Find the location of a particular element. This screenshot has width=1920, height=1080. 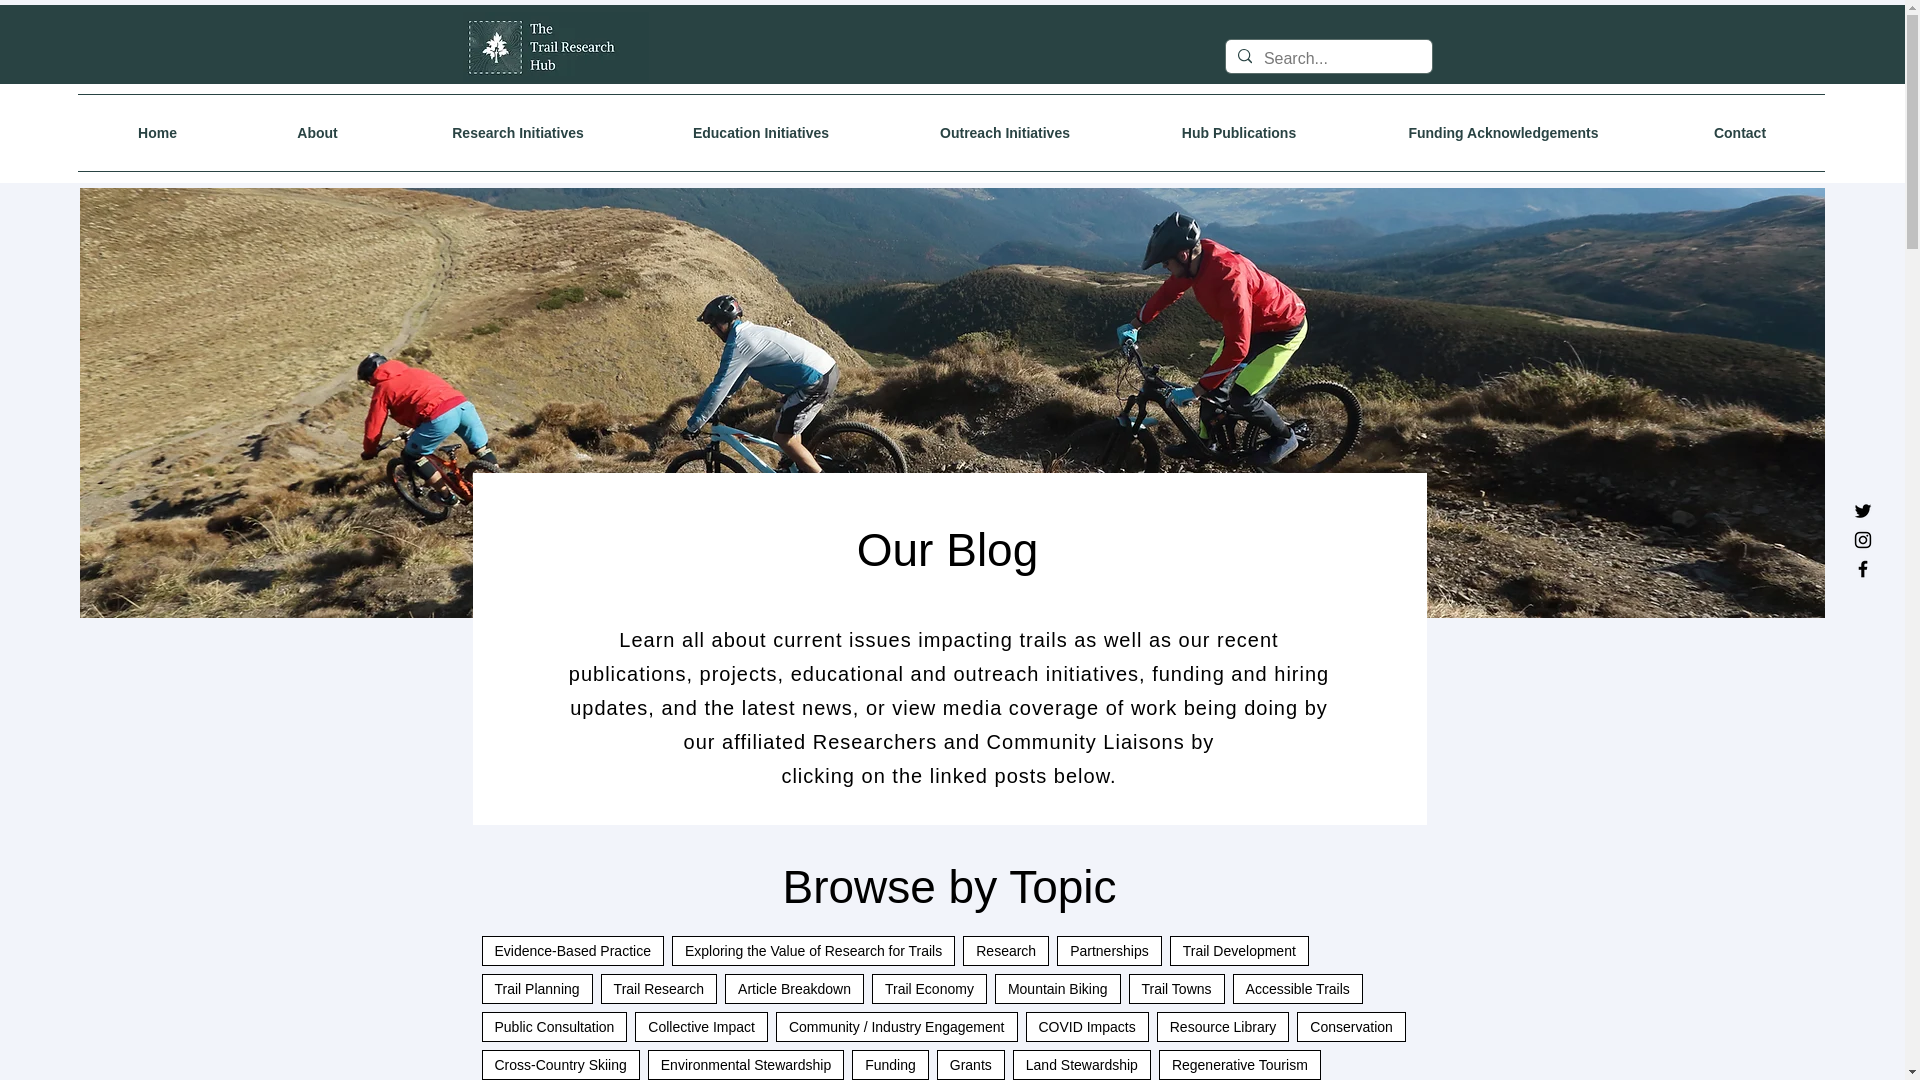

Outreach Initiatives is located at coordinates (1004, 132).